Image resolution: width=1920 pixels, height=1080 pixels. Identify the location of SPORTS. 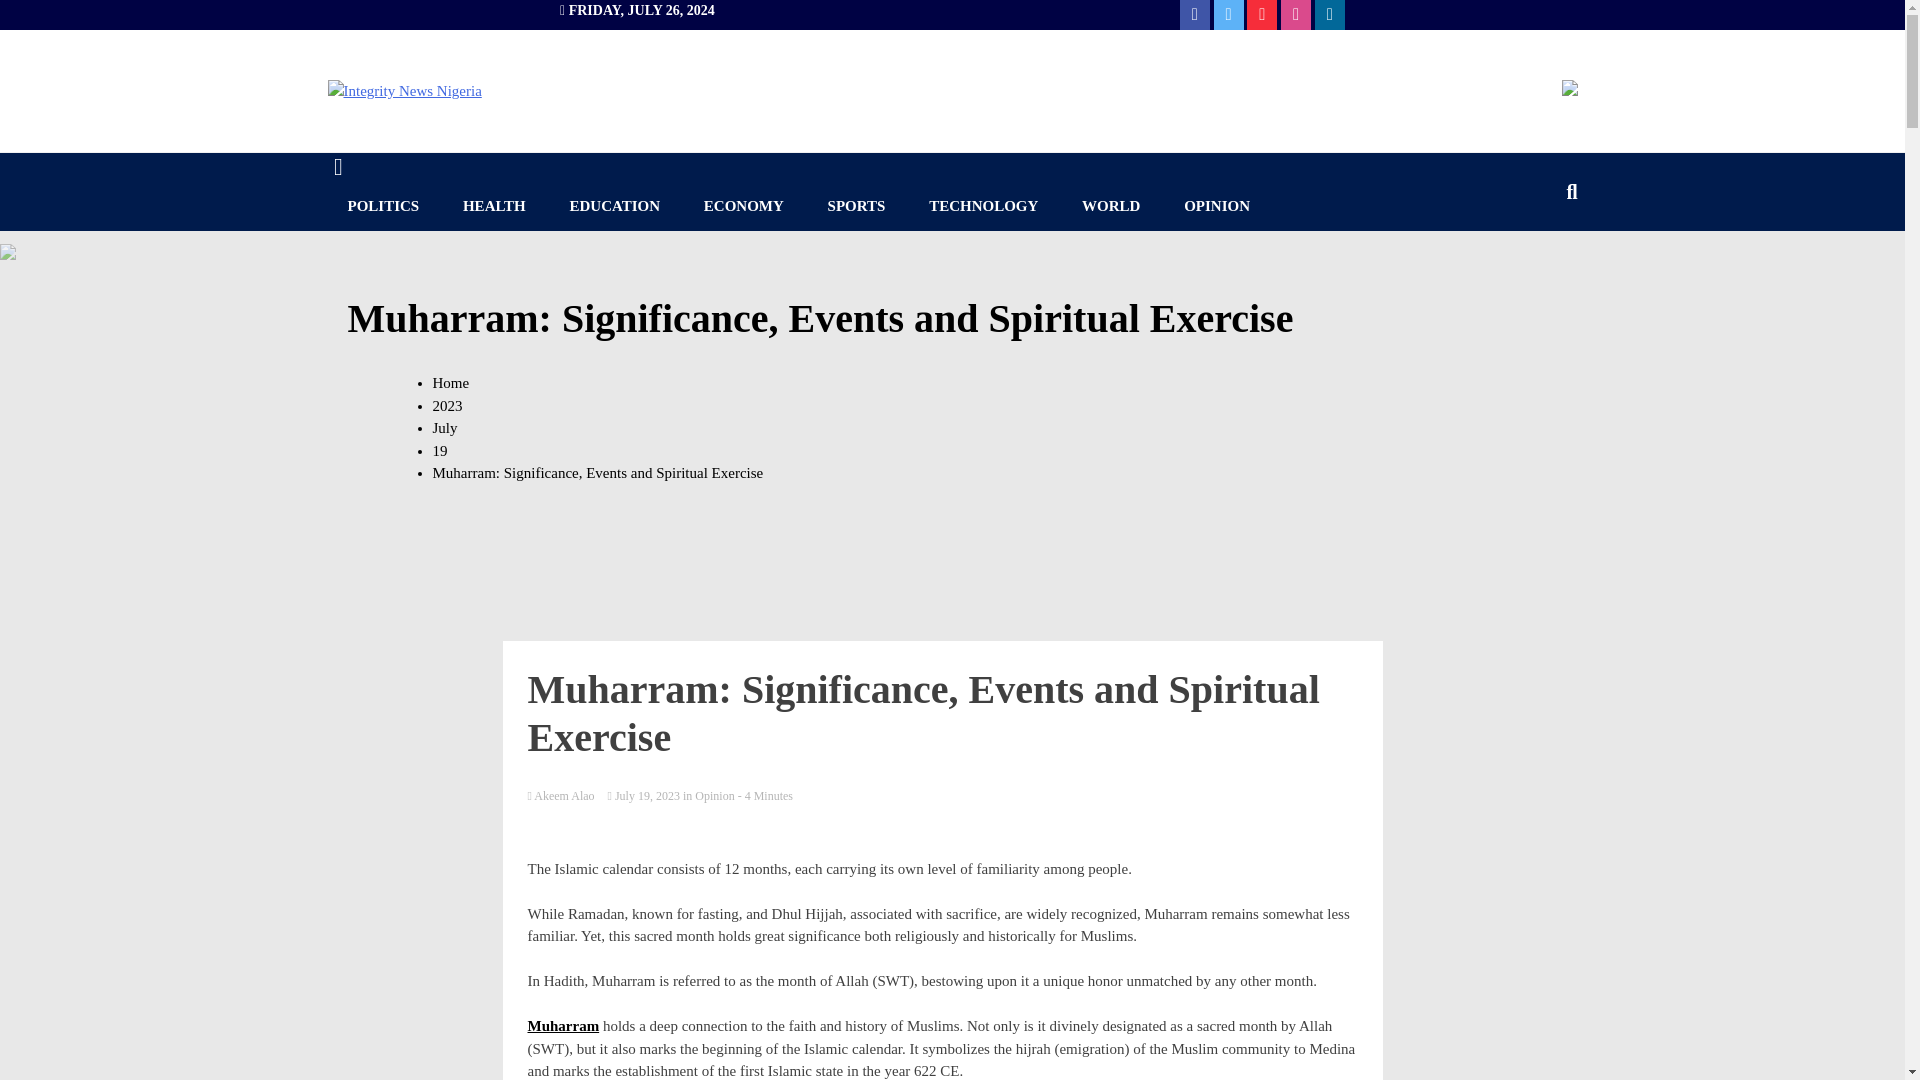
(857, 206).